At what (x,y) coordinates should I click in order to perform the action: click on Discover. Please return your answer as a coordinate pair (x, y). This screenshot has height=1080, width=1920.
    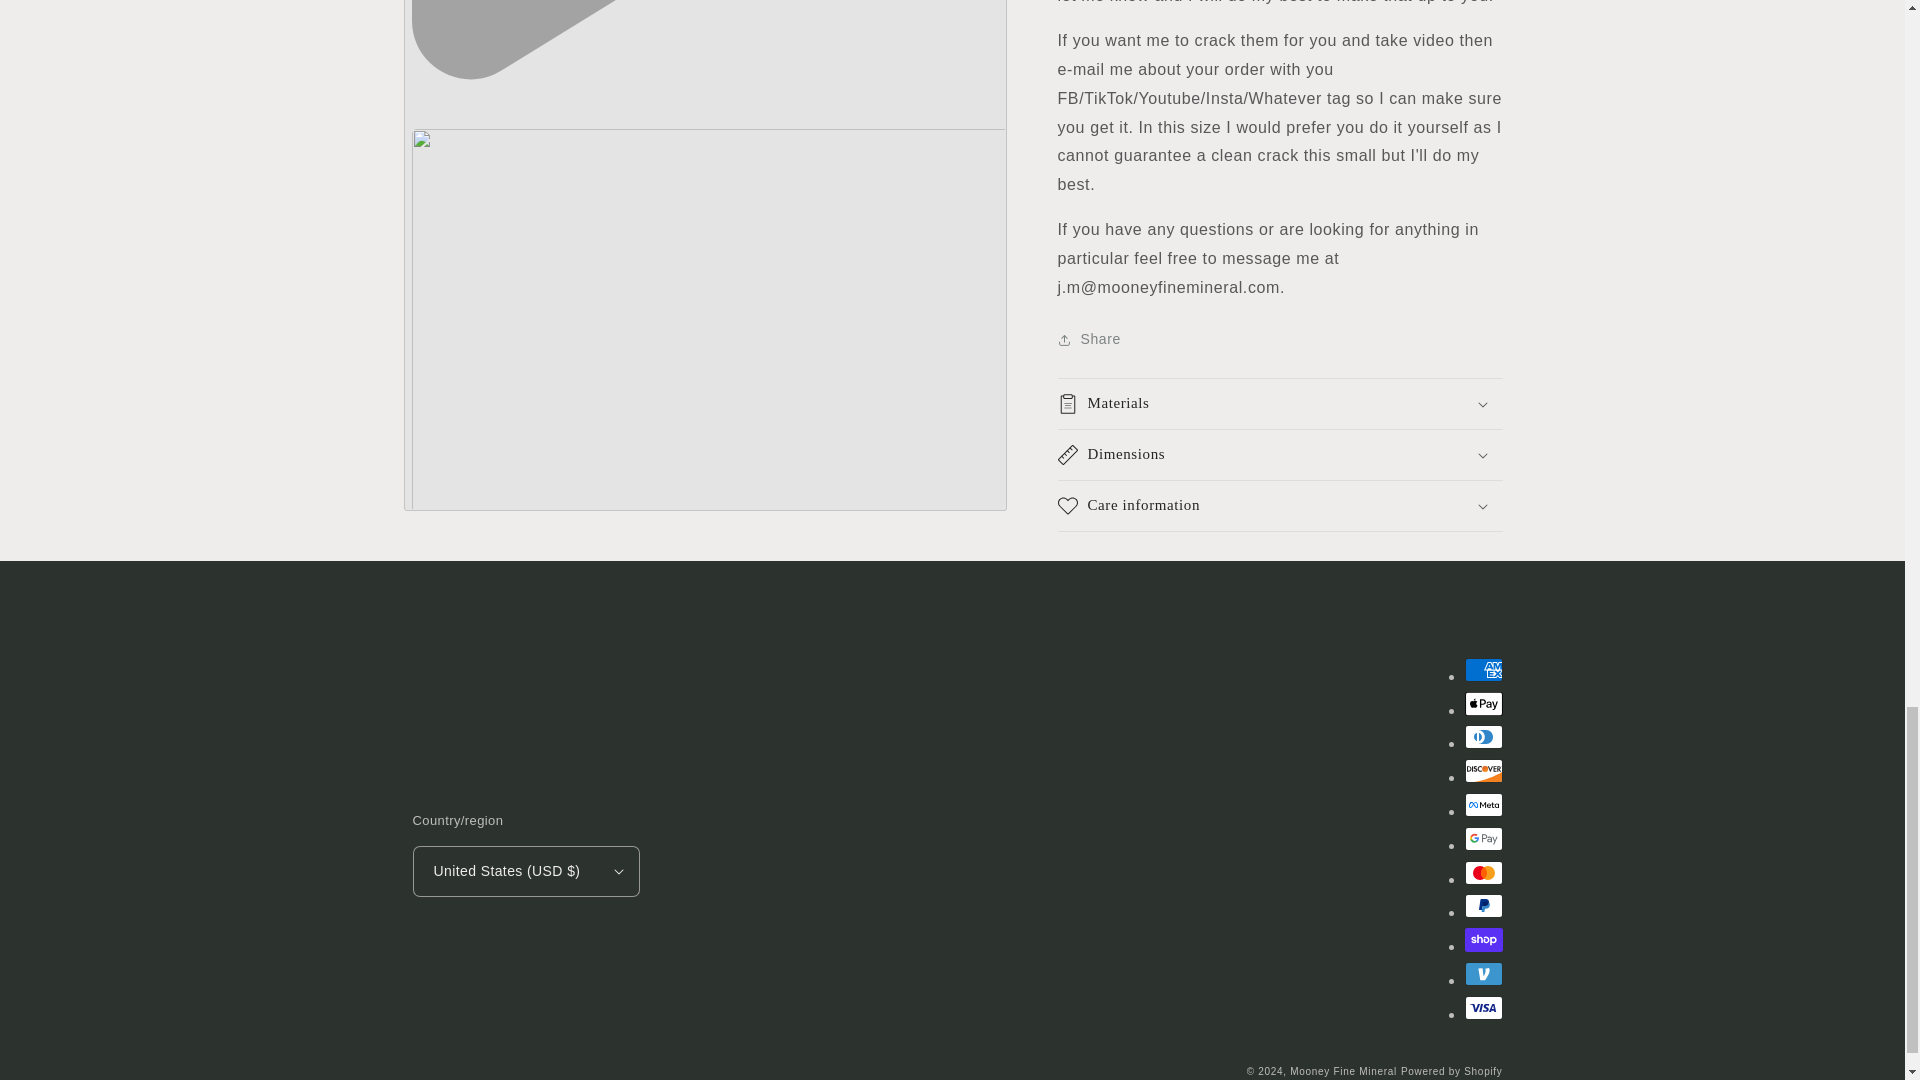
    Looking at the image, I should click on (1482, 771).